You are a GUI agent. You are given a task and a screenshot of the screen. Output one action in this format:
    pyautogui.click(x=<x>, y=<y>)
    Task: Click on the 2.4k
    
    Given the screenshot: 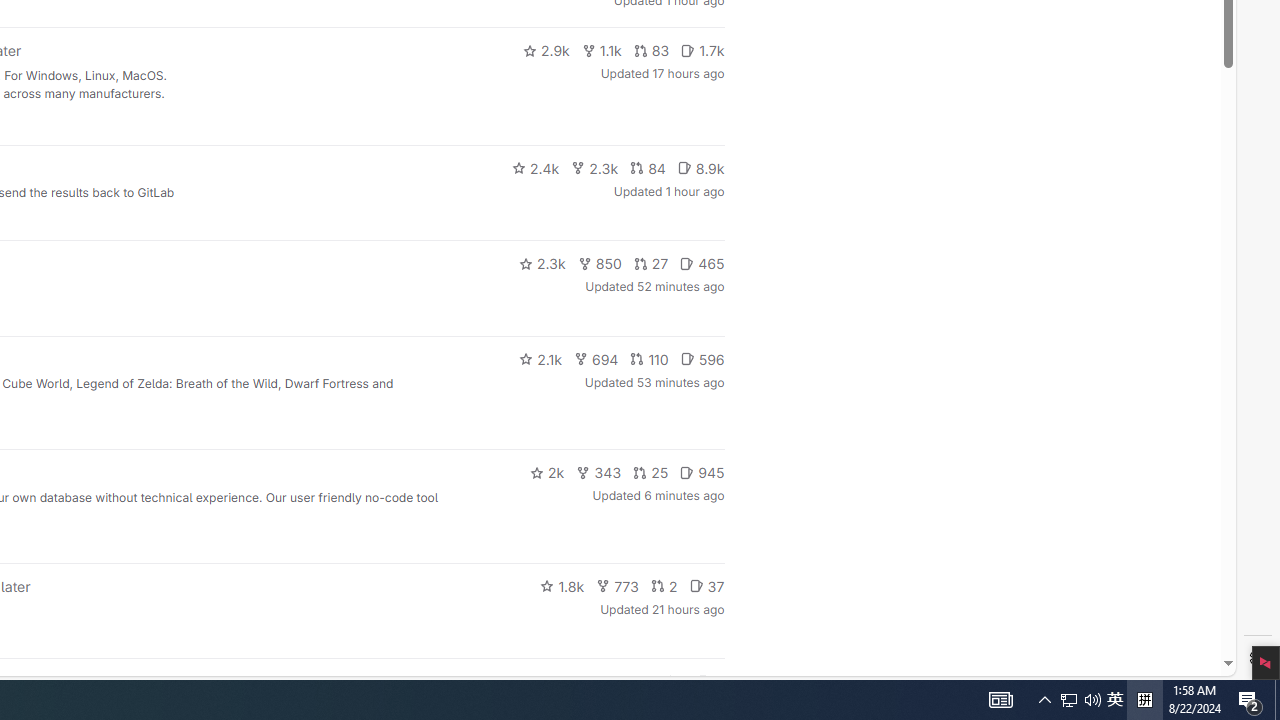 What is the action you would take?
    pyautogui.click(x=535, y=168)
    